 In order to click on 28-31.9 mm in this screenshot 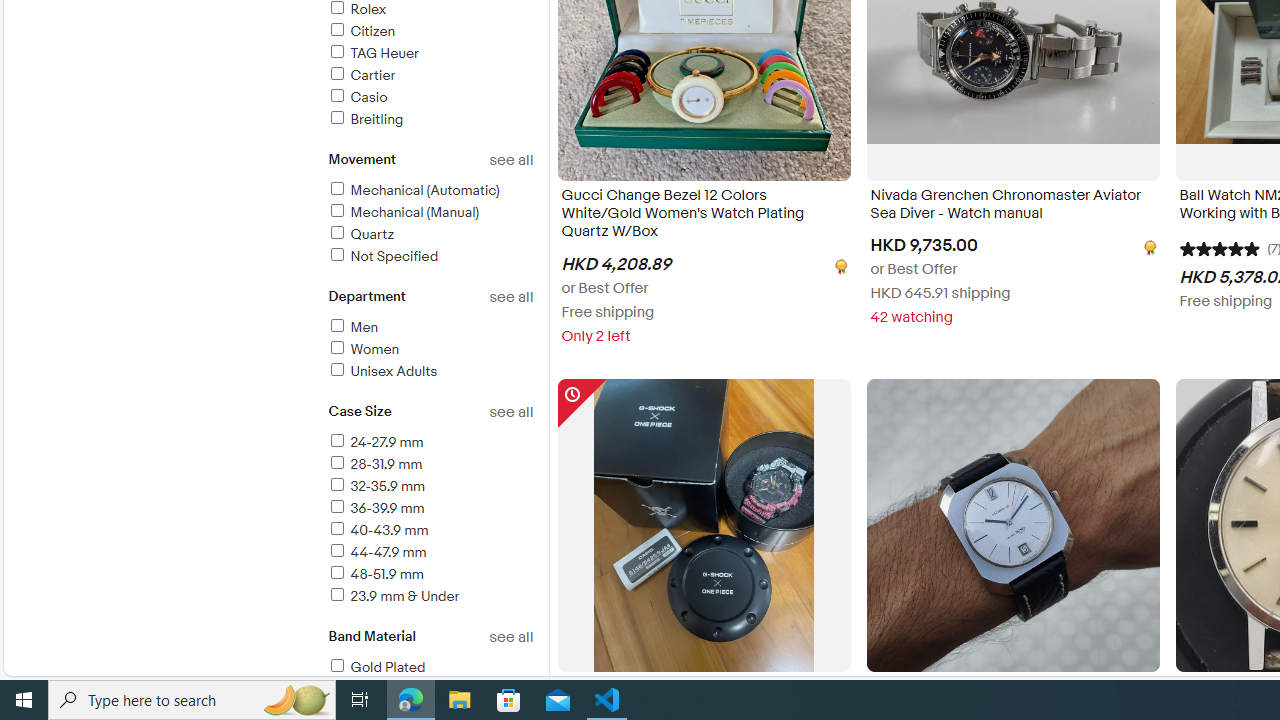, I will do `click(430, 465)`.